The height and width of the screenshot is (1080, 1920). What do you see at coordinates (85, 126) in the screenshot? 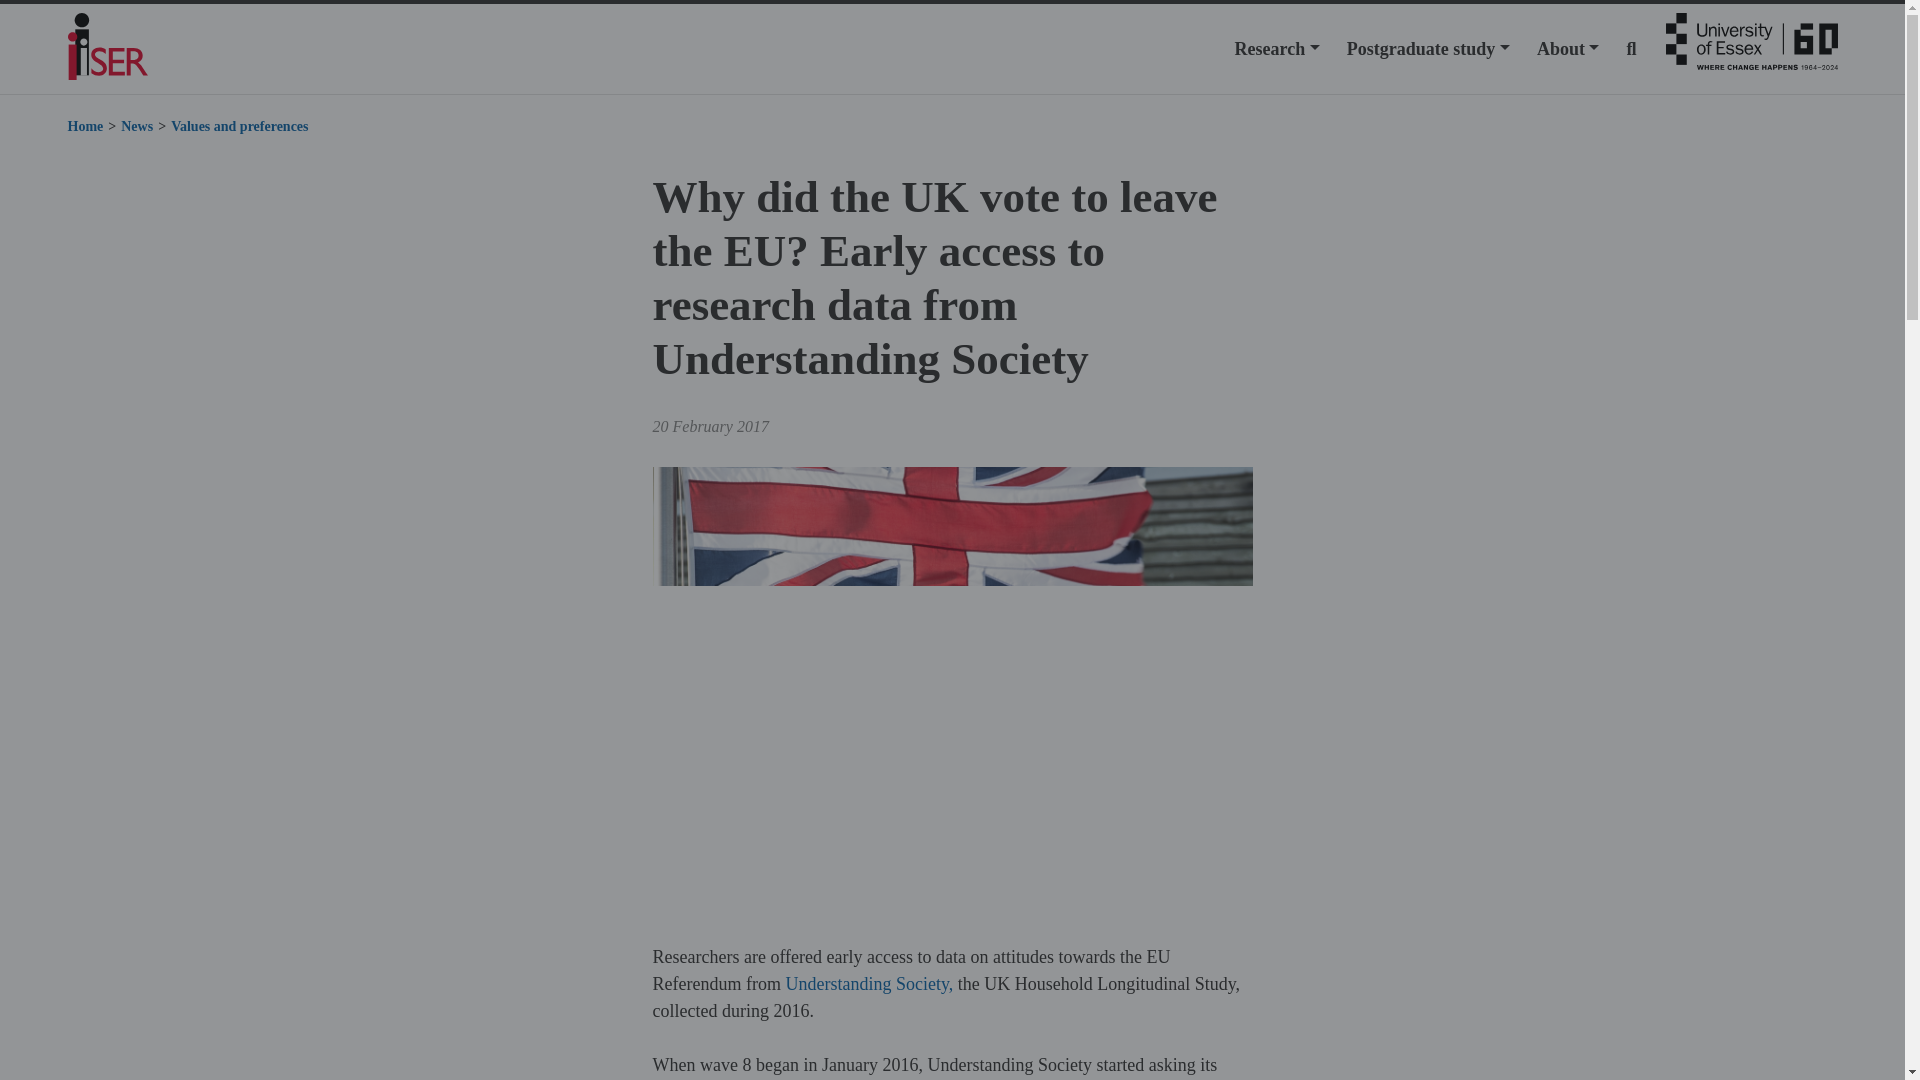
I see `Home` at bounding box center [85, 126].